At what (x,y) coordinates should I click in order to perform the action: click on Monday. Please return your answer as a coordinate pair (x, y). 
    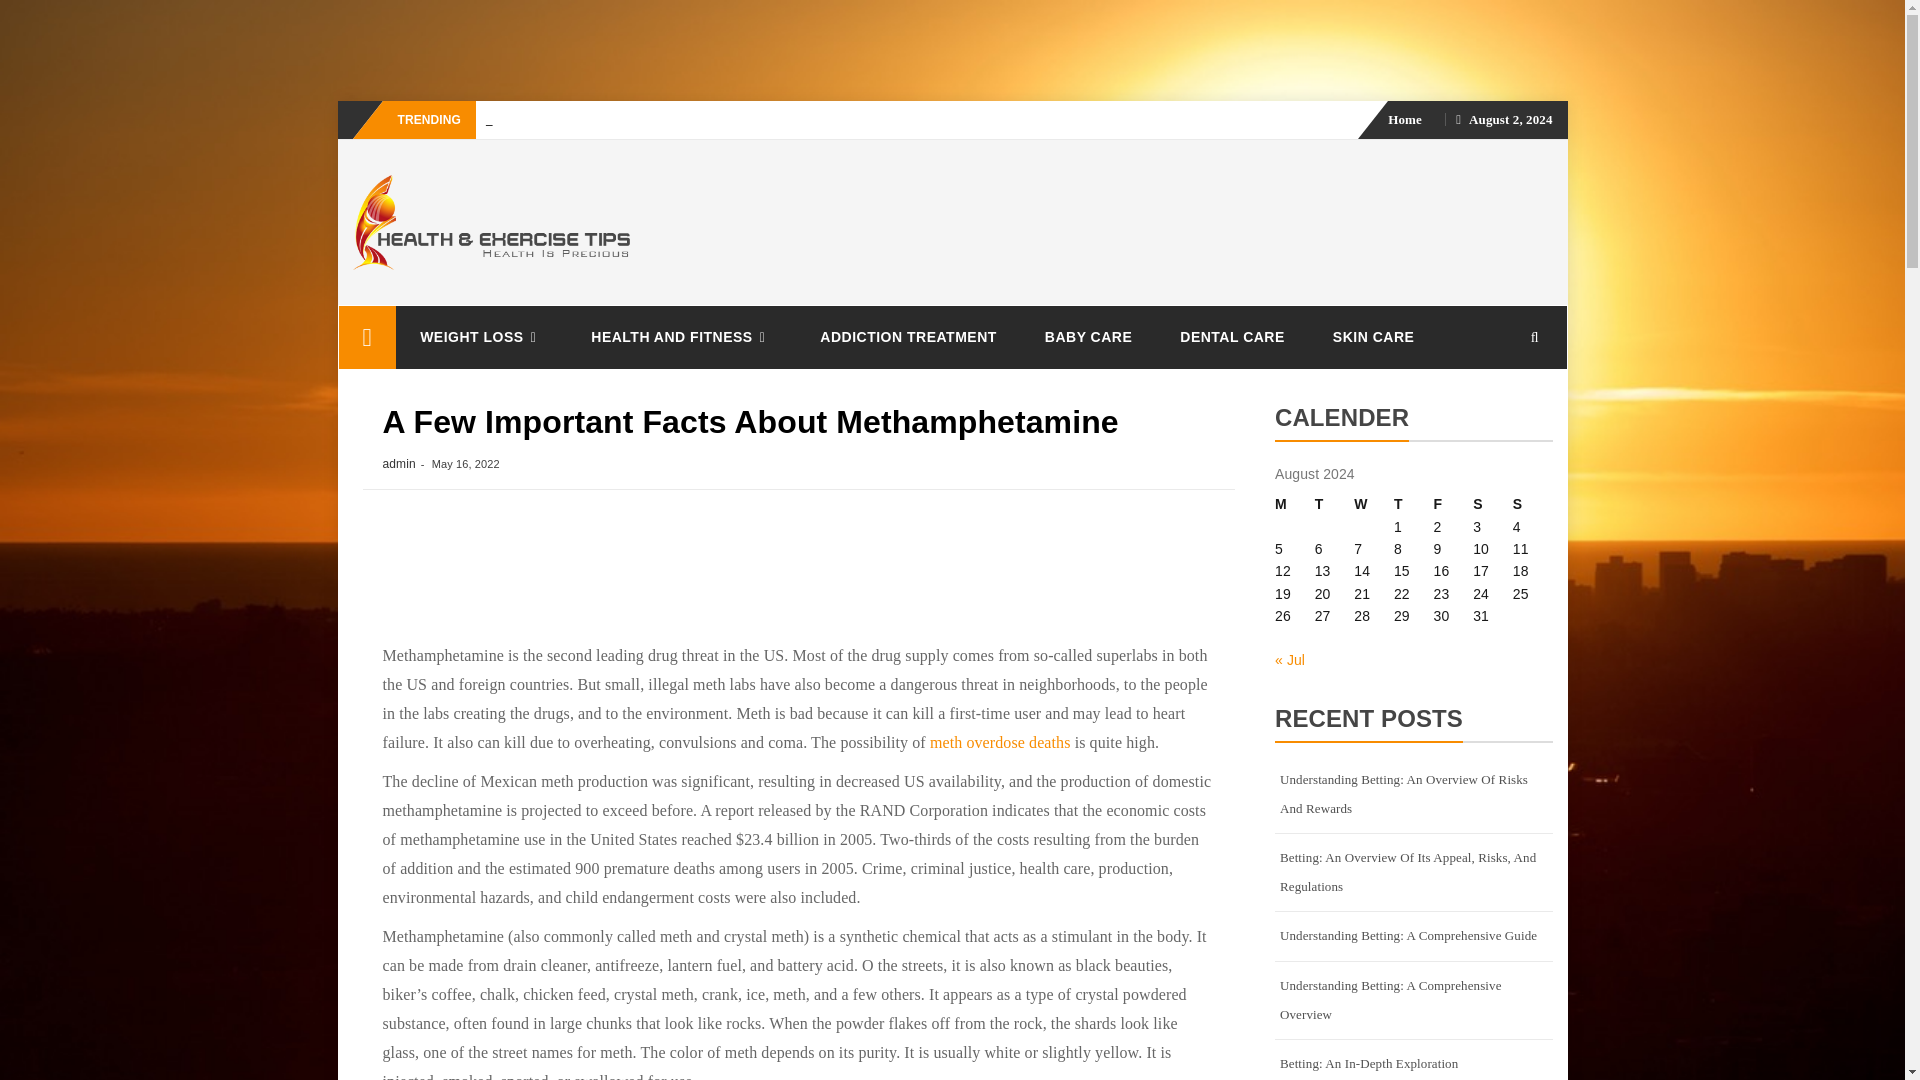
    Looking at the image, I should click on (1294, 504).